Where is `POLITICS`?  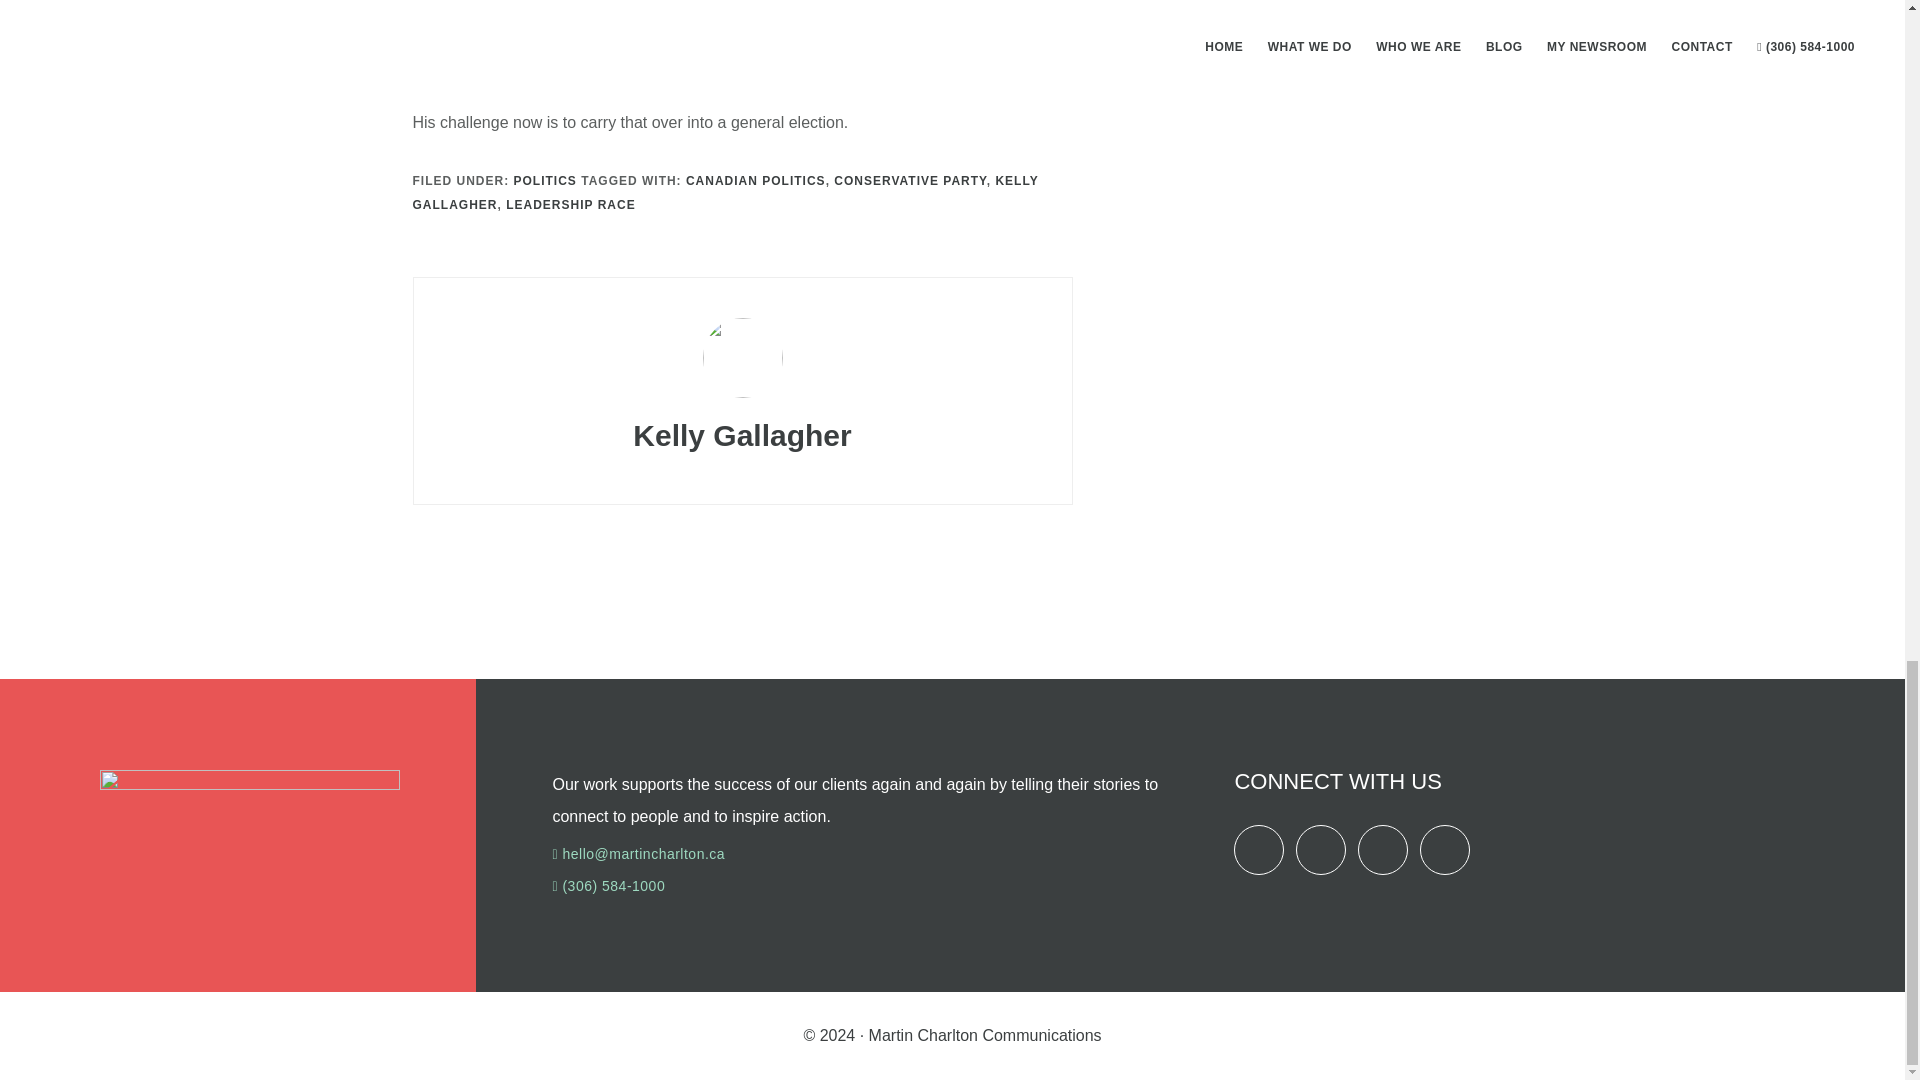
POLITICS is located at coordinates (546, 180).